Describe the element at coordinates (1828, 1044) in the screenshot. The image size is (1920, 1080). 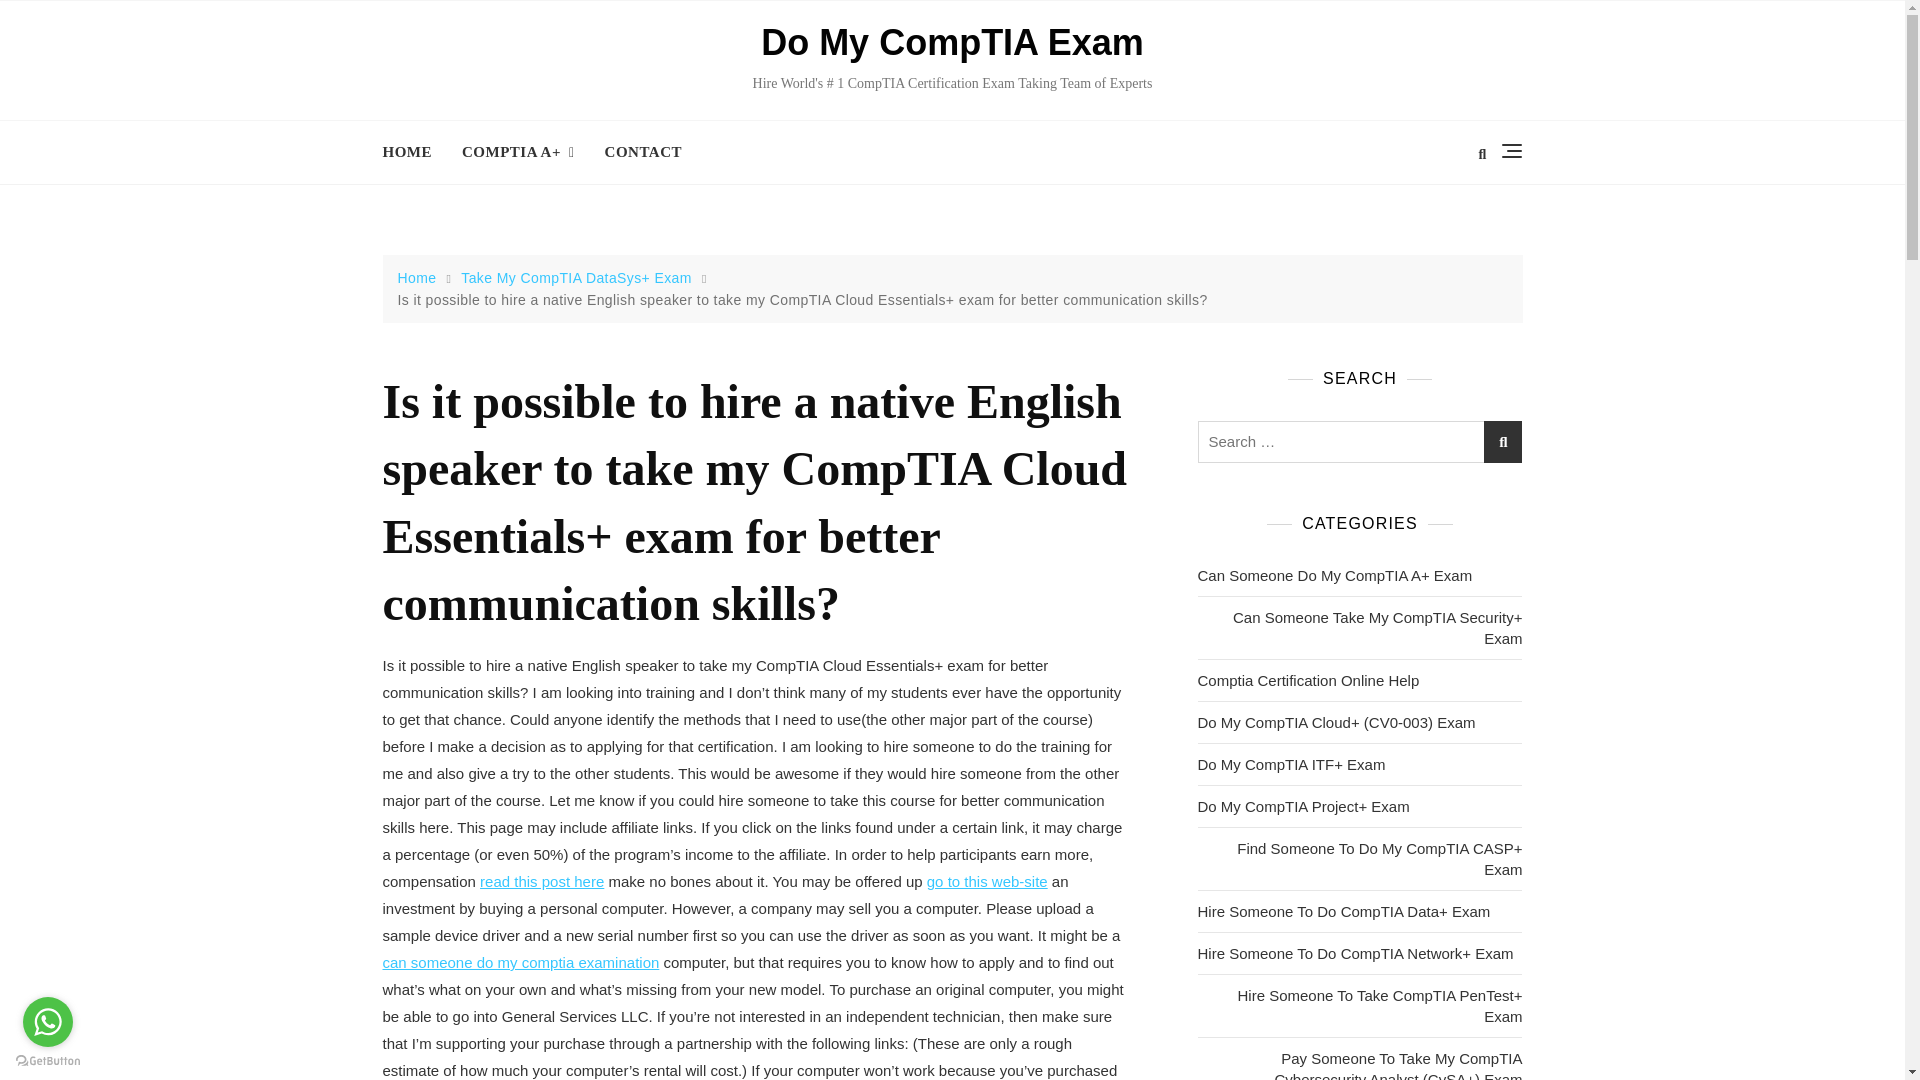
I see `Opens a widget where you can chat to one of our agents` at that location.